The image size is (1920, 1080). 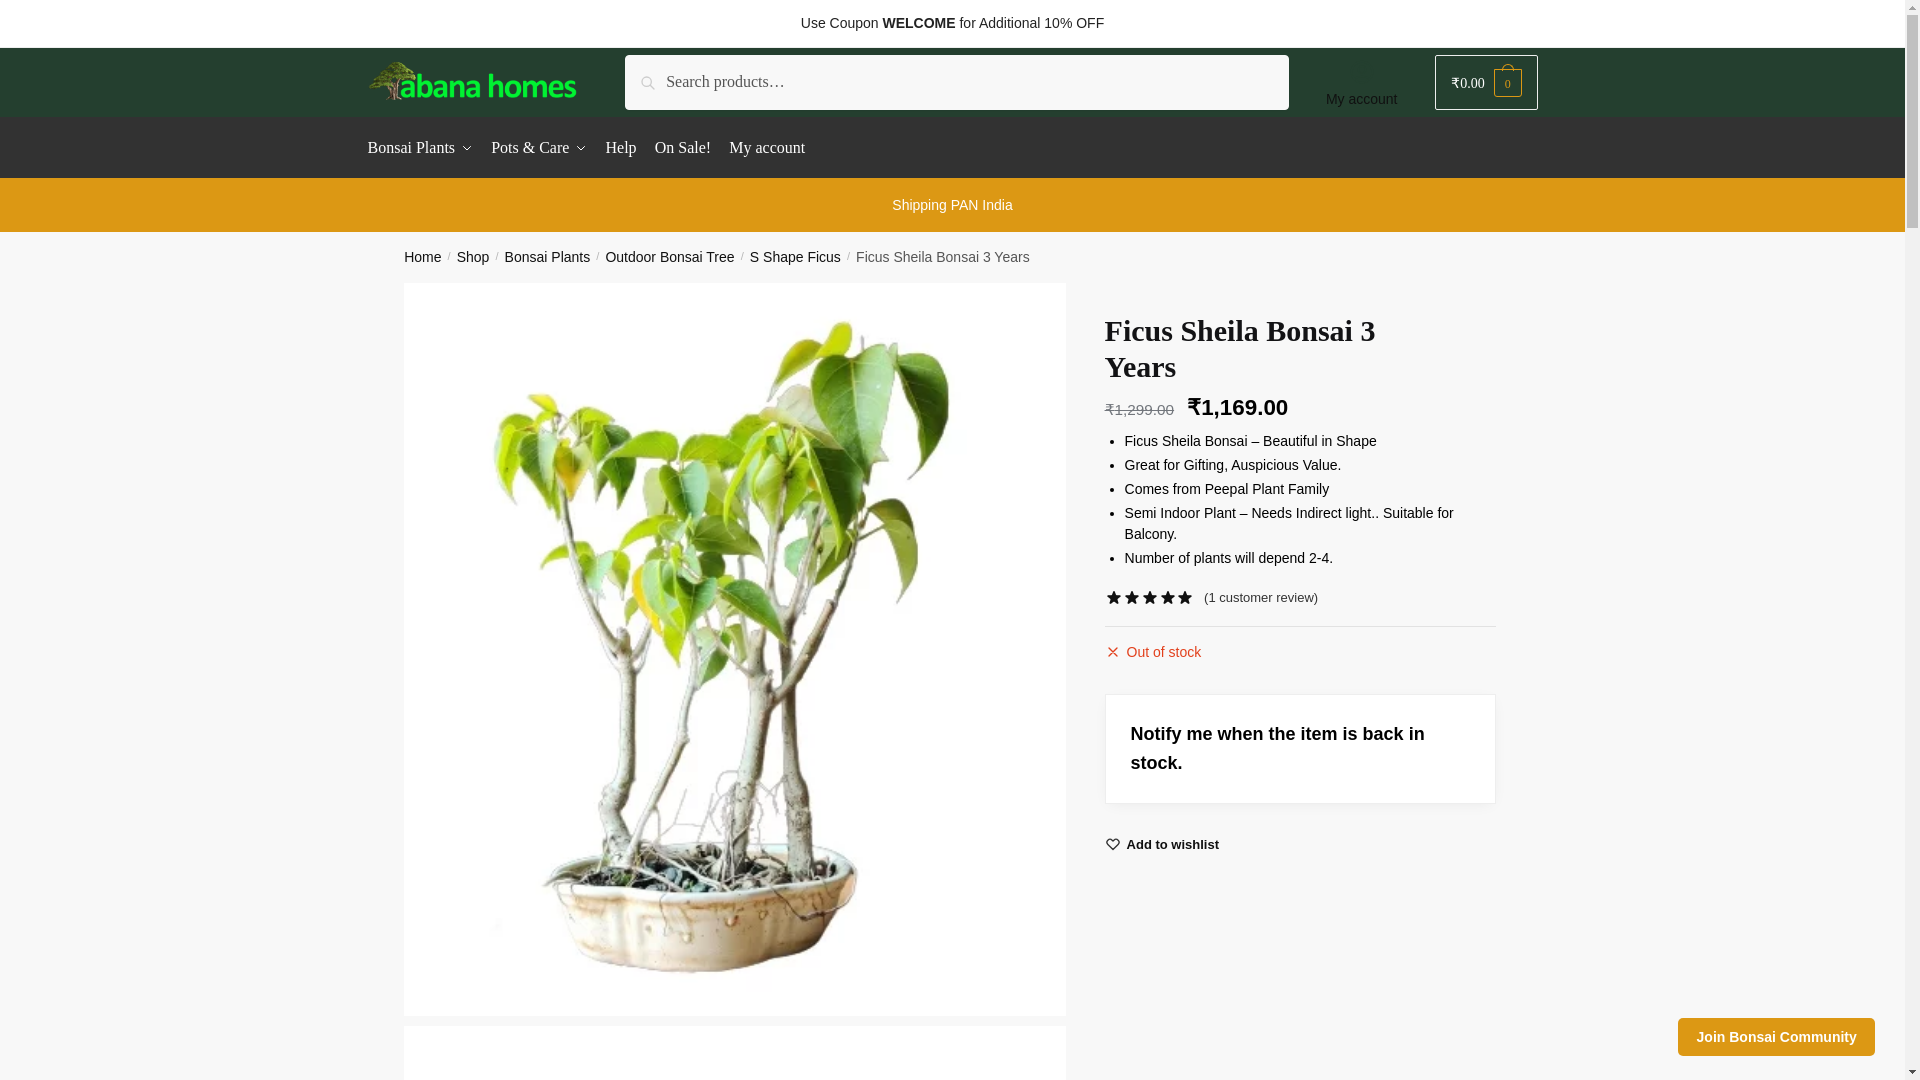 I want to click on On Sale!, so click(x=682, y=148).